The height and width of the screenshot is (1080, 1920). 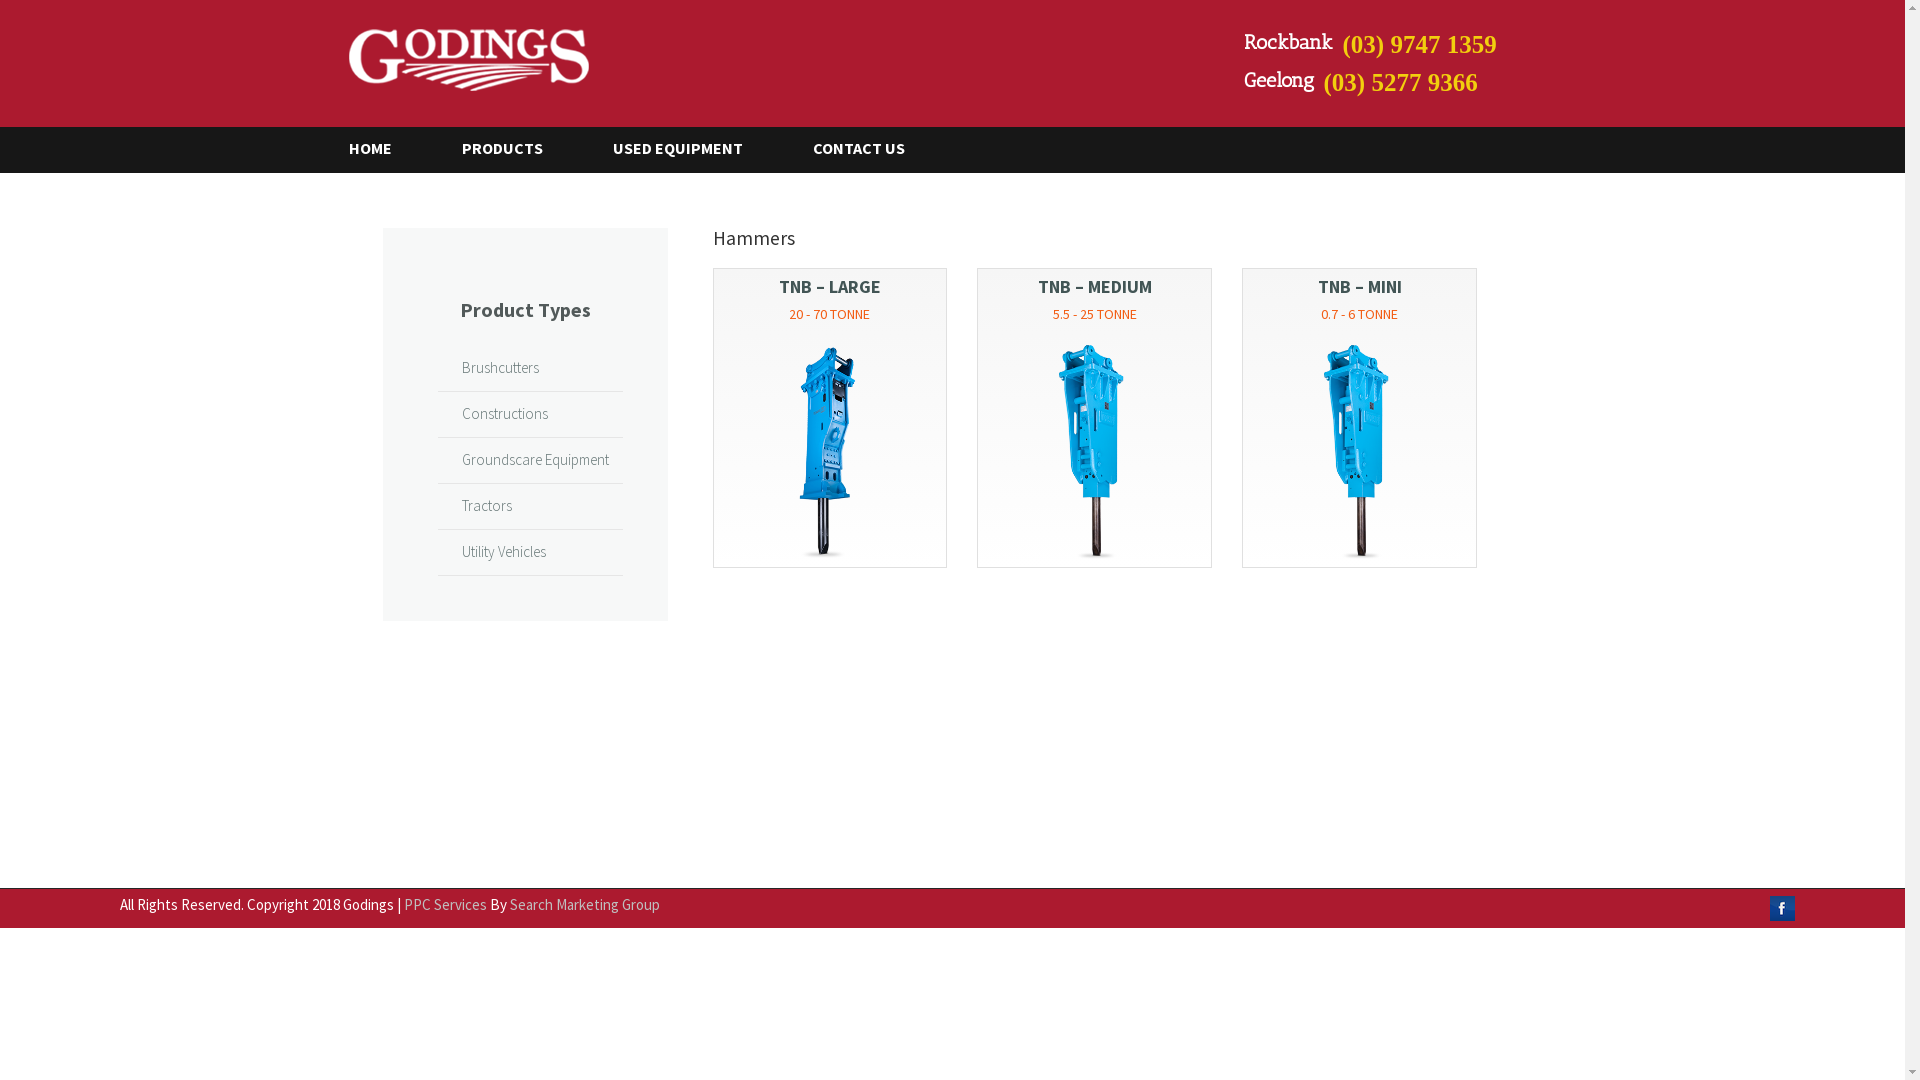 I want to click on Tractors, so click(x=479, y=506).